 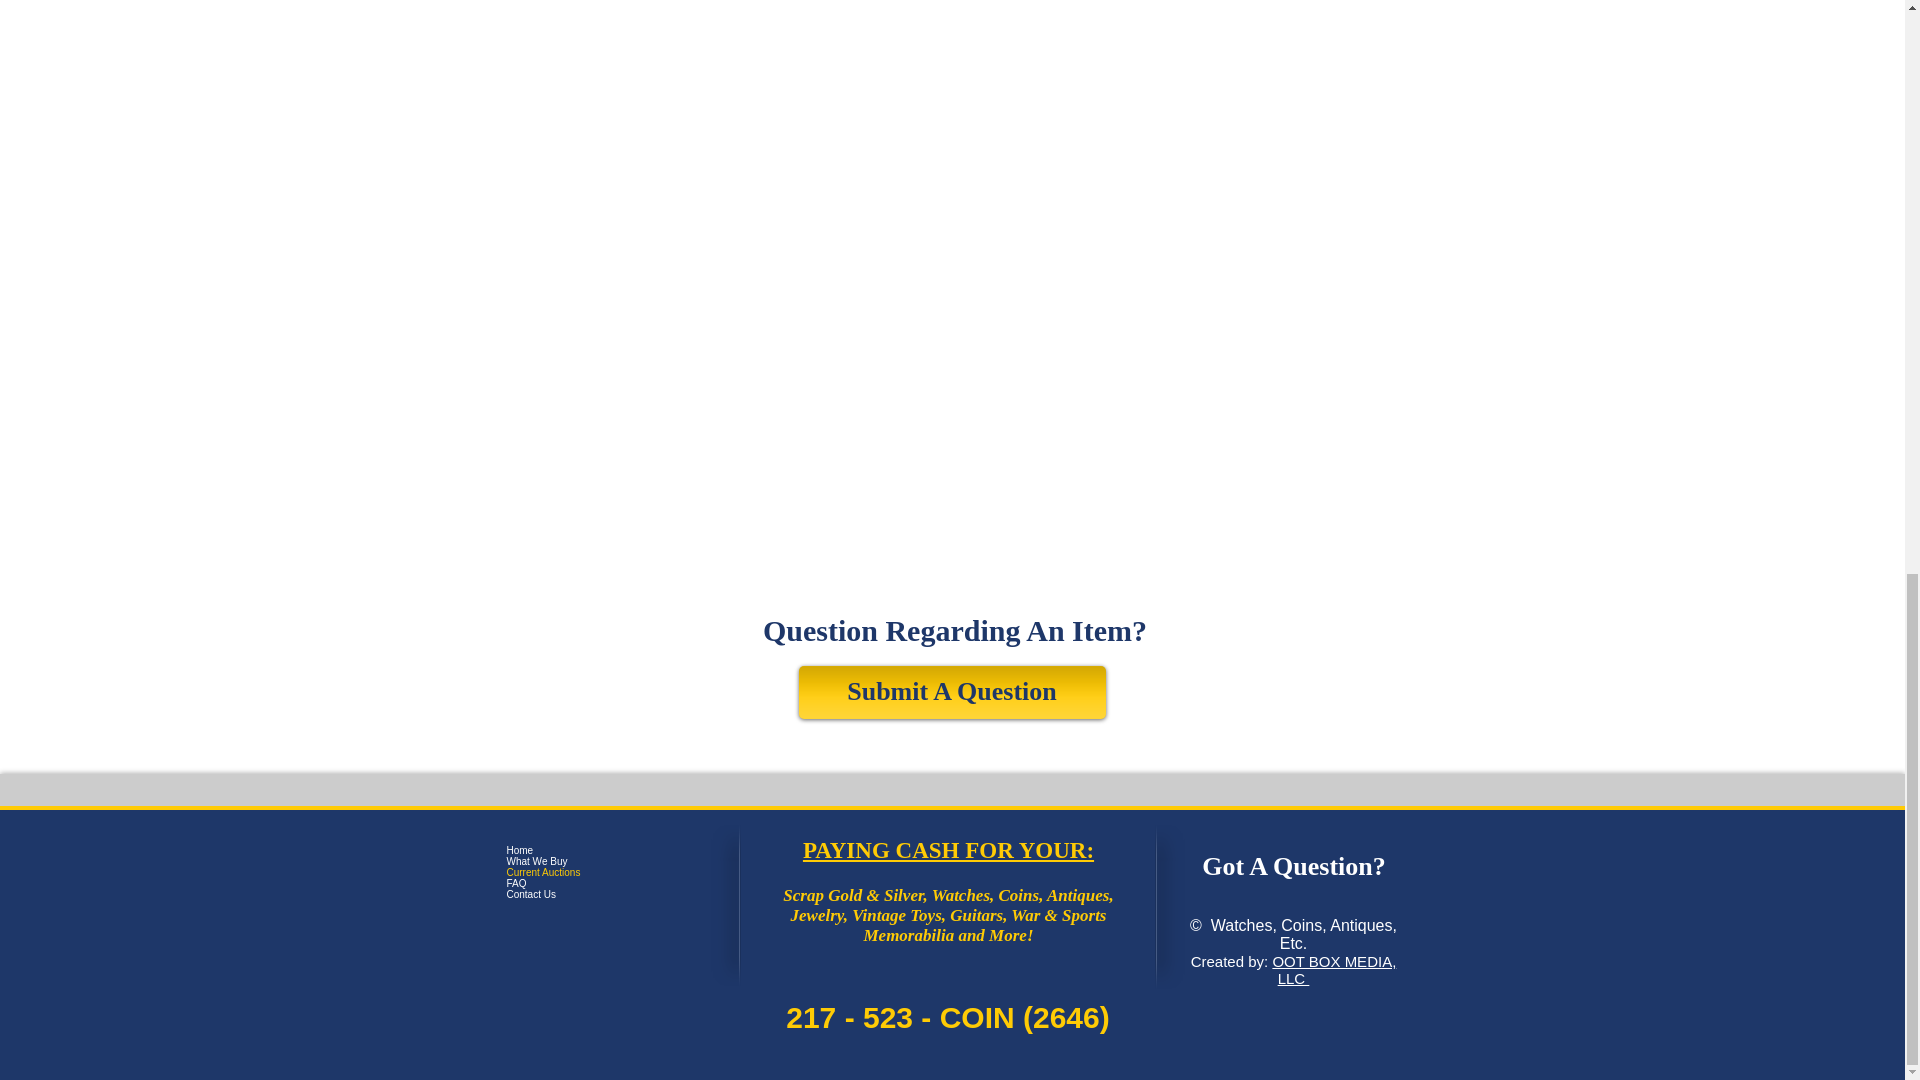 I want to click on Home, so click(x=606, y=850).